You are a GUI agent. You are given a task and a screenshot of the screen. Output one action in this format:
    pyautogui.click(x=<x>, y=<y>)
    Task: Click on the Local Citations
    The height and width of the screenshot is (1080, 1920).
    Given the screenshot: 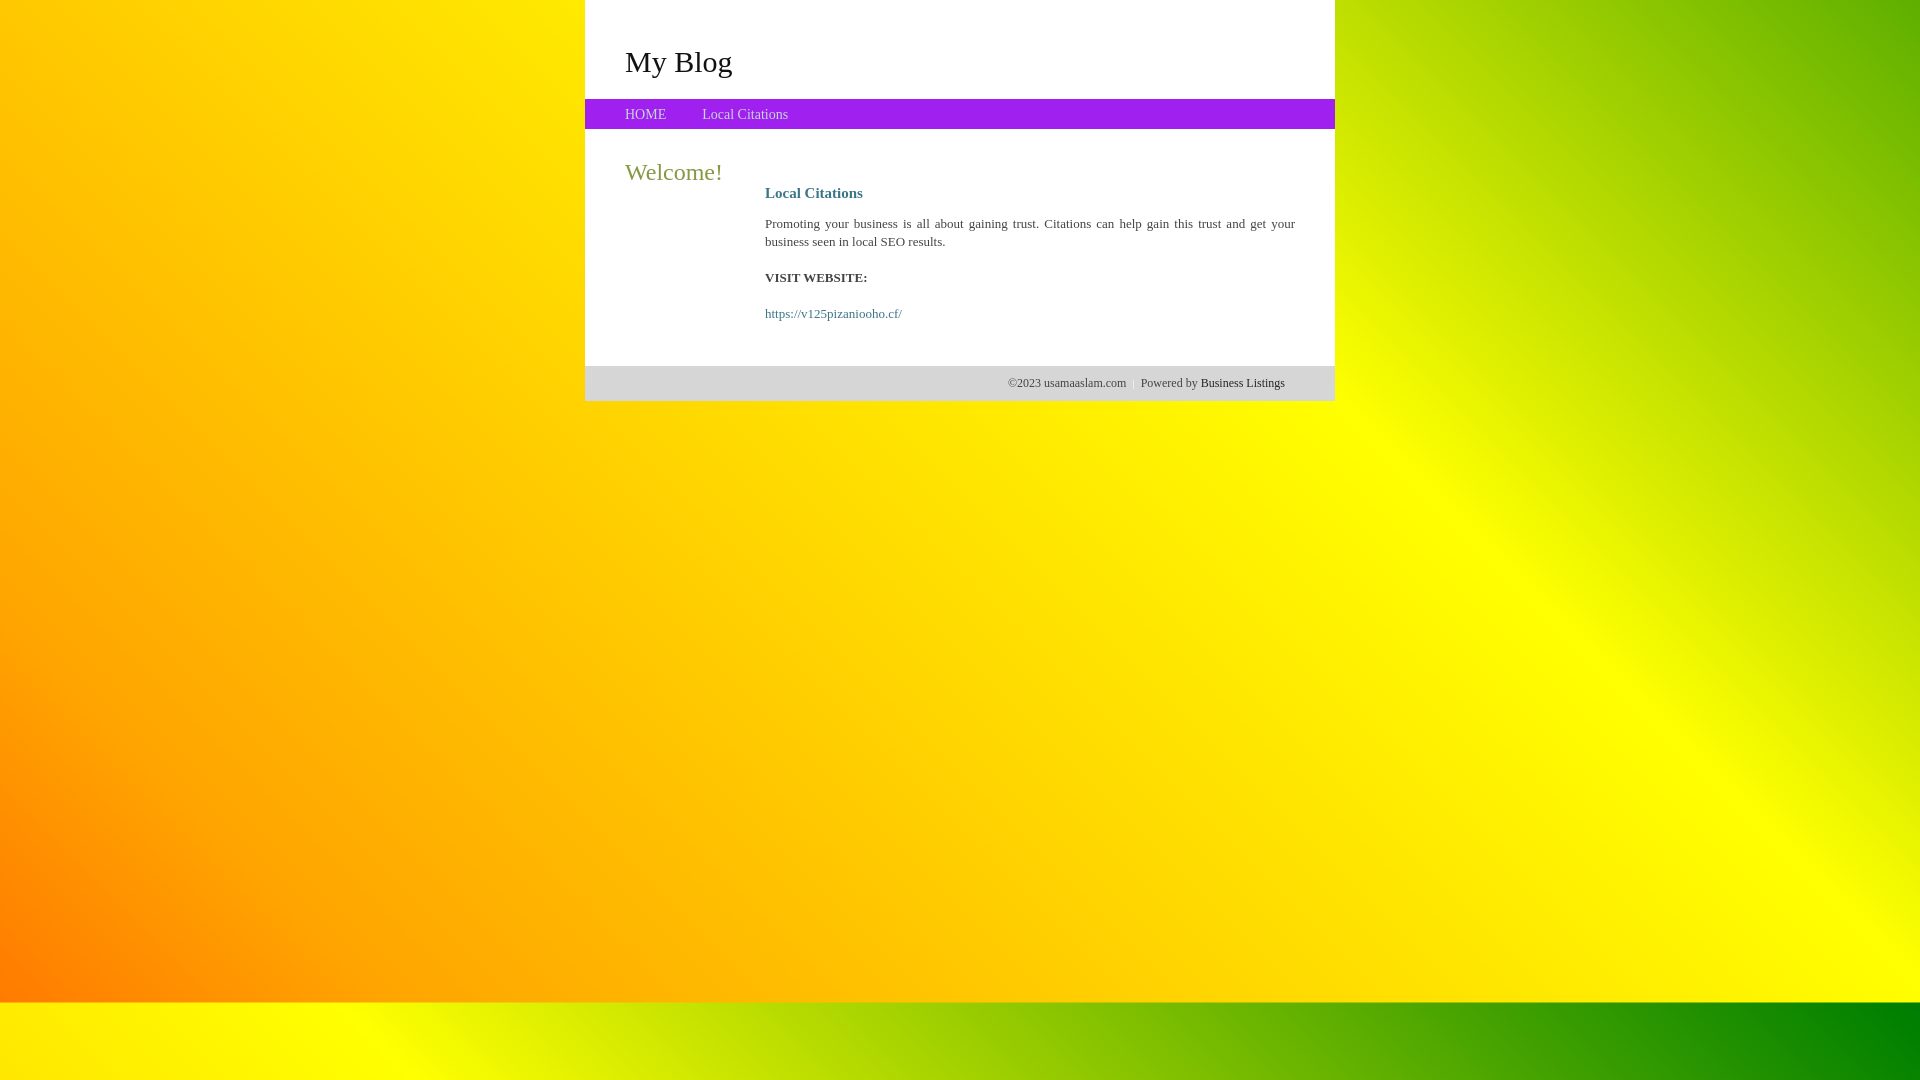 What is the action you would take?
    pyautogui.click(x=745, y=114)
    